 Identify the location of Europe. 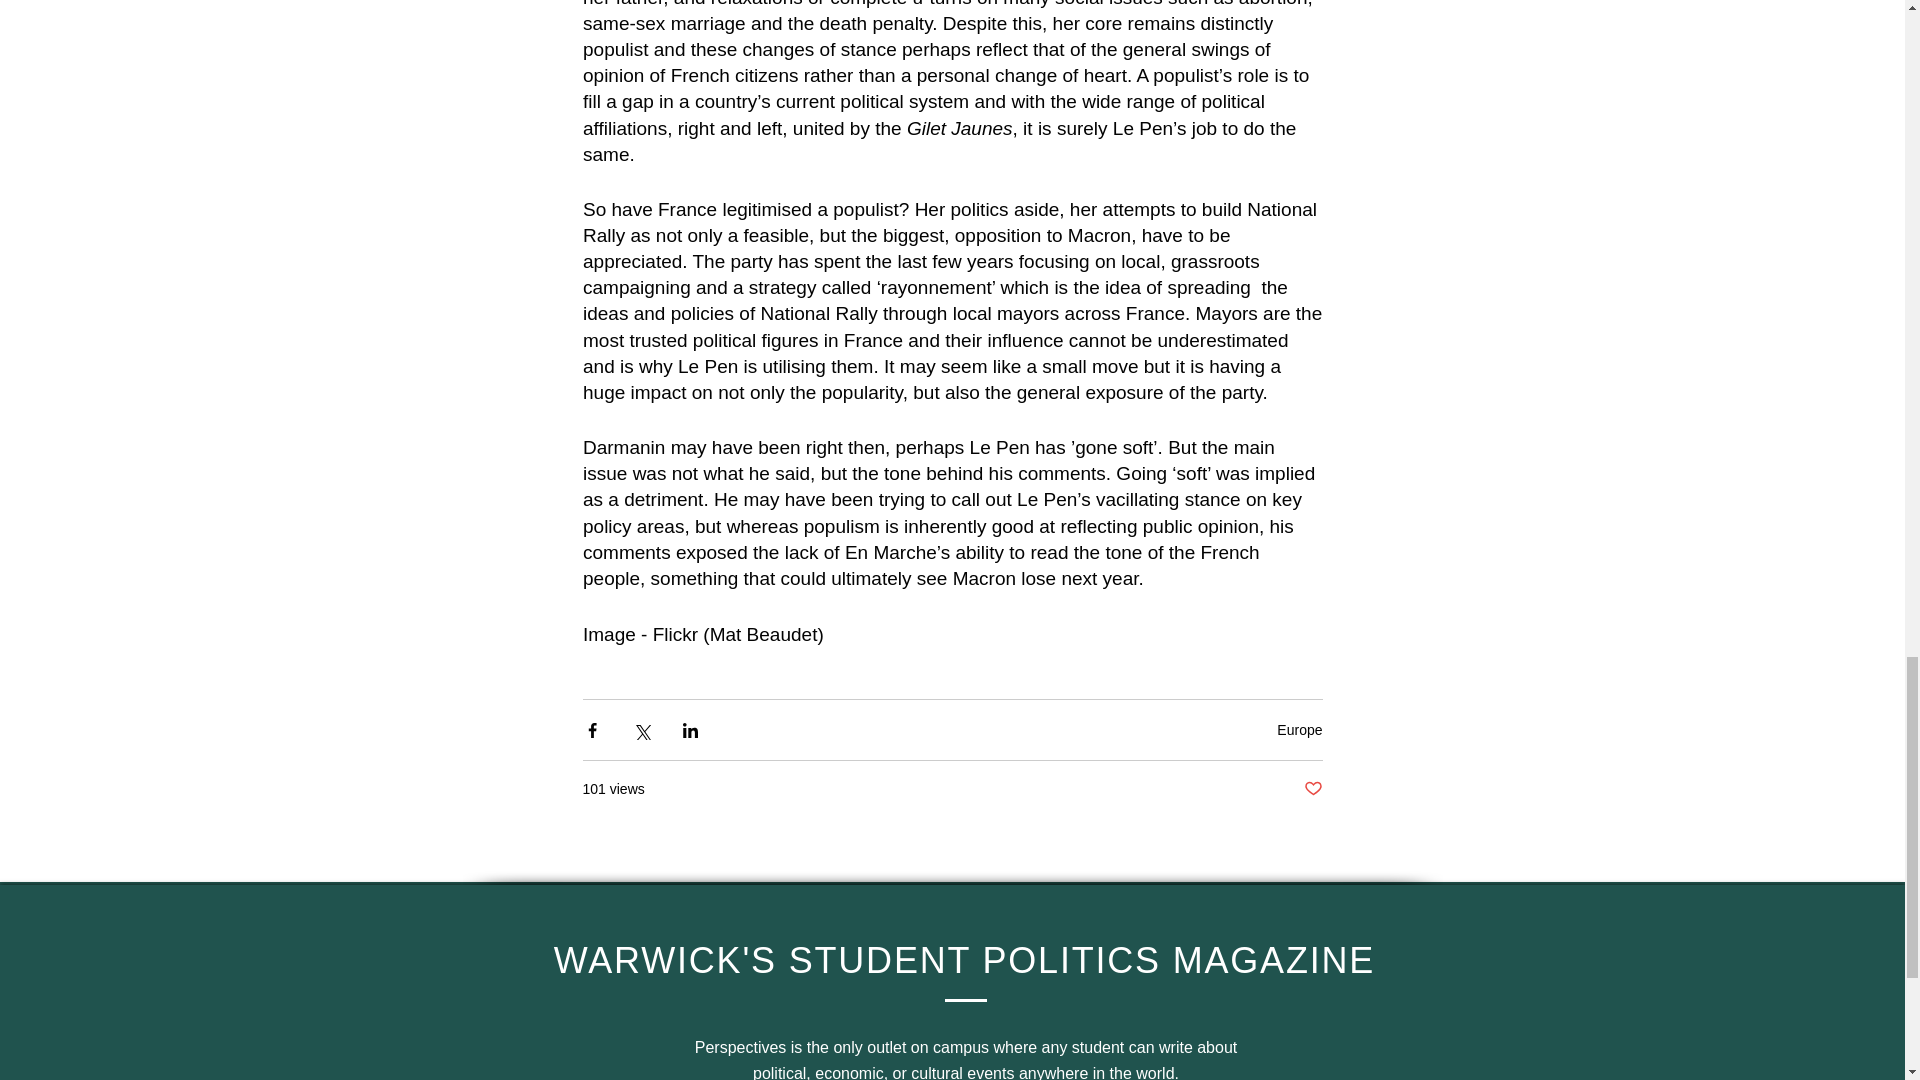
(1299, 730).